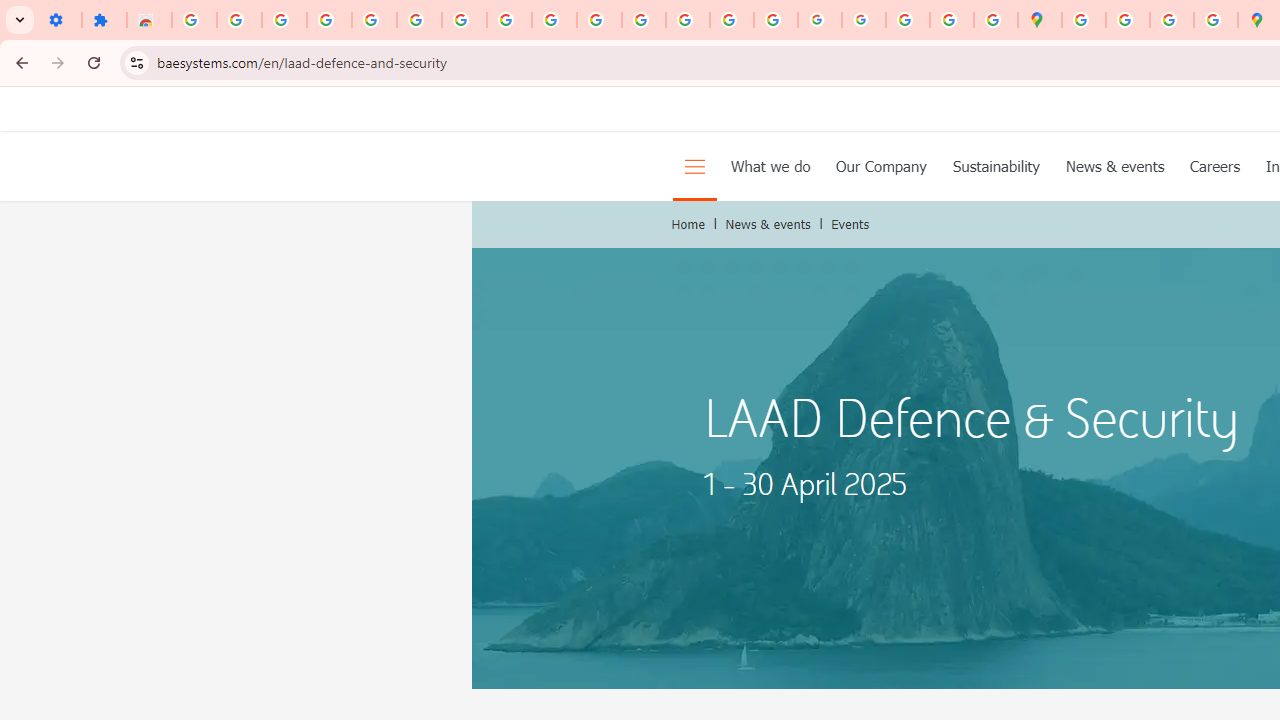 The height and width of the screenshot is (720, 1280). I want to click on Home, so click(688, 224).